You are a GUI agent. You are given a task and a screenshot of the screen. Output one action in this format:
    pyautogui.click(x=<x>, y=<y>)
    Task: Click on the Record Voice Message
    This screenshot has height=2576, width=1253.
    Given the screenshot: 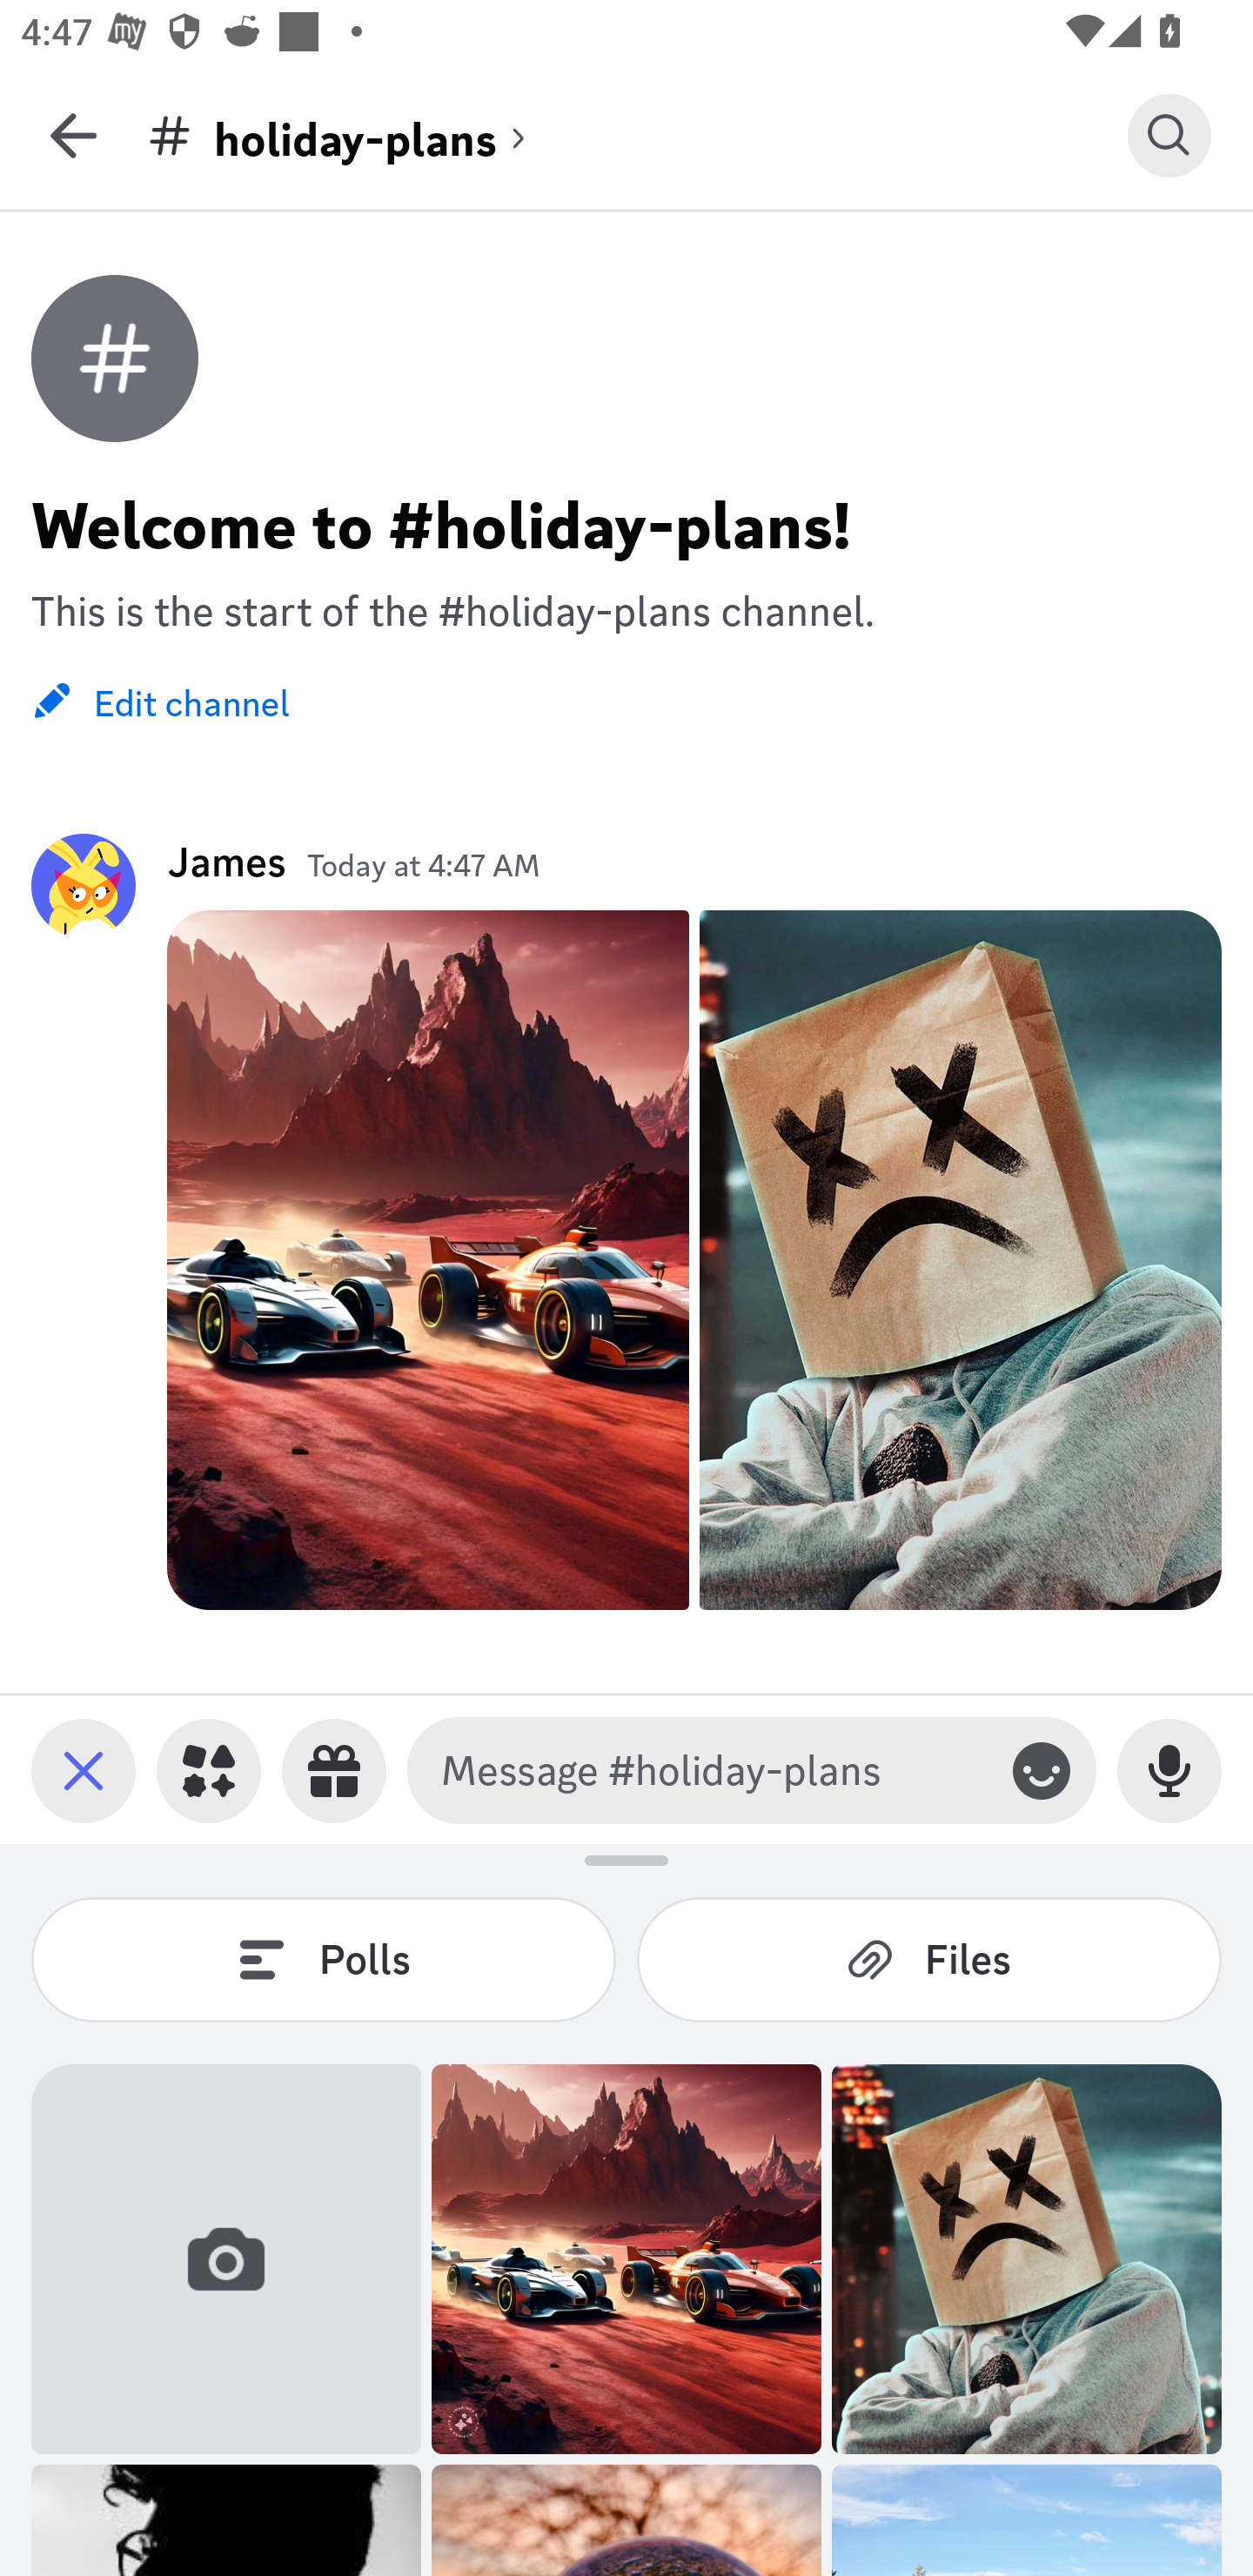 What is the action you would take?
    pyautogui.click(x=1169, y=1770)
    